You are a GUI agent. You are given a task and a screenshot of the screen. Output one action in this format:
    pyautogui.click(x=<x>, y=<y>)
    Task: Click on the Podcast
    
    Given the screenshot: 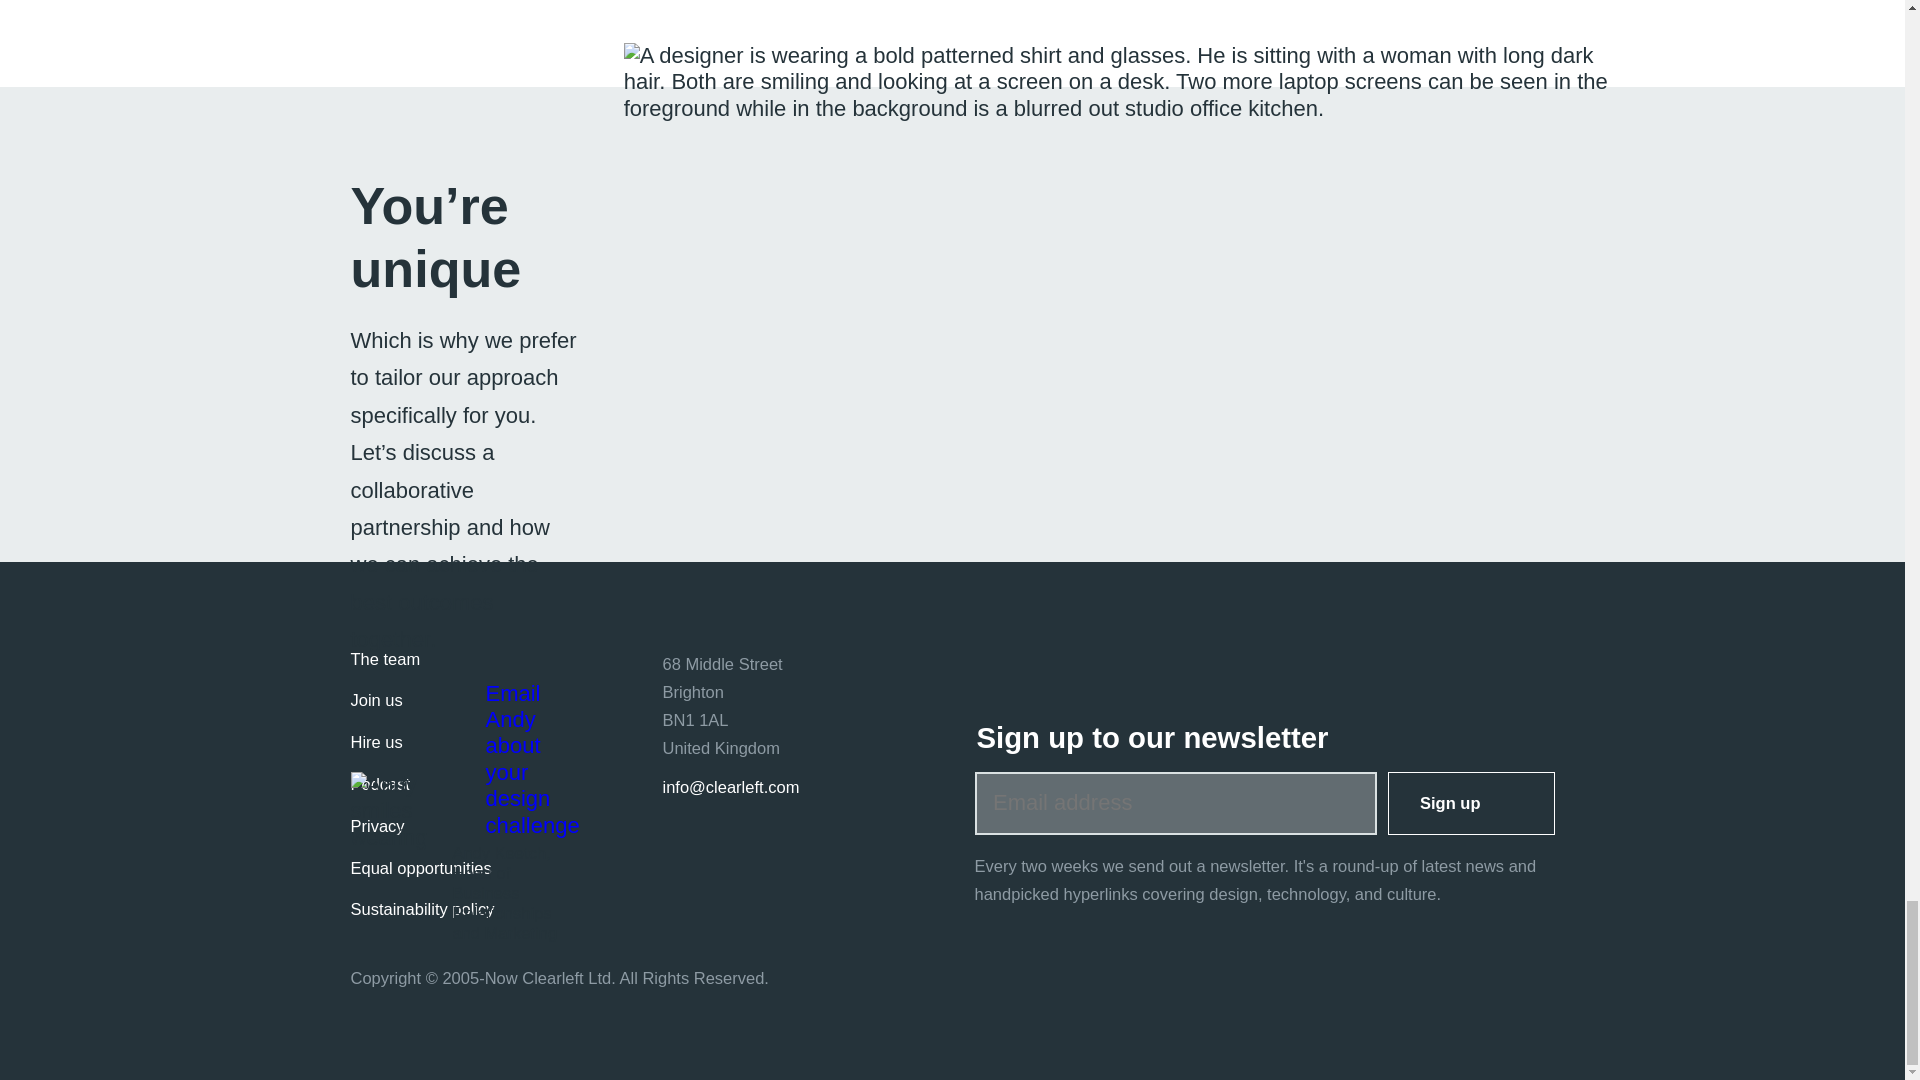 What is the action you would take?
    pyautogui.click(x=380, y=784)
    